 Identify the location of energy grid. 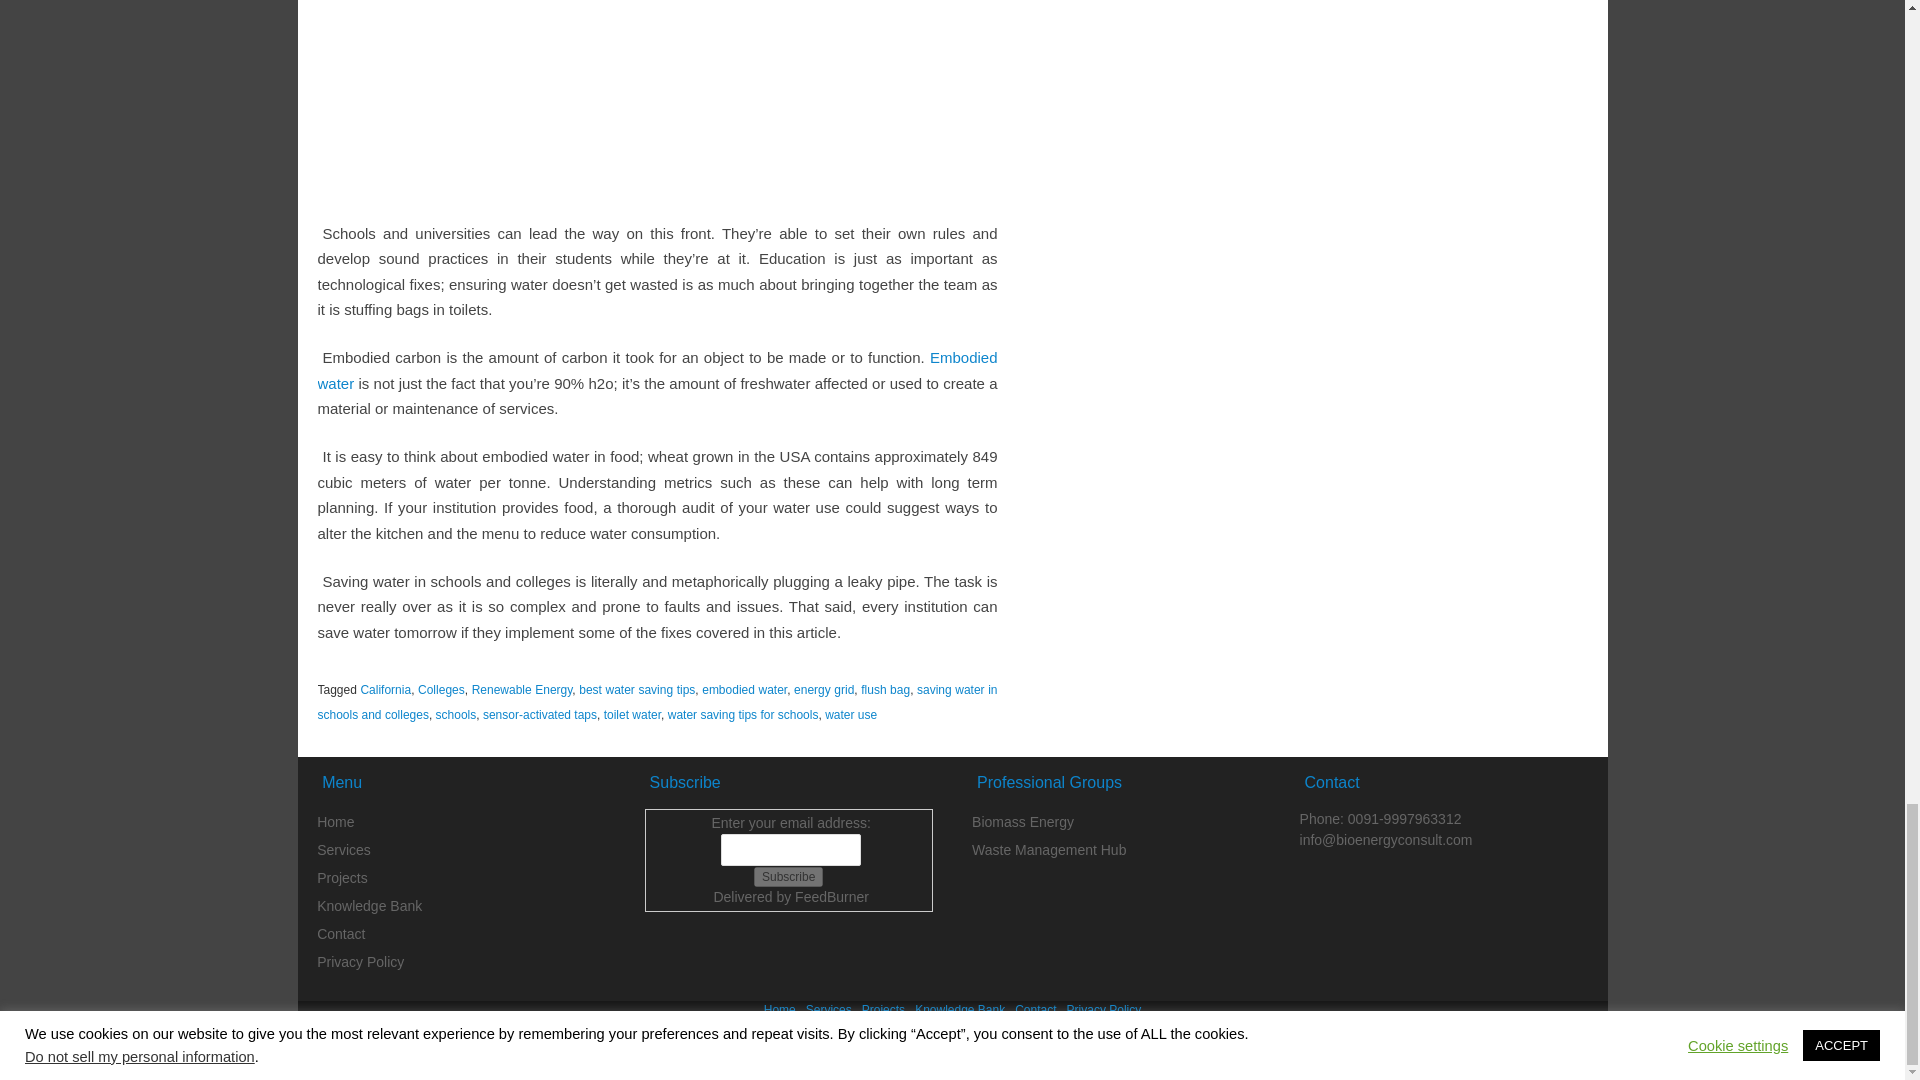
(824, 689).